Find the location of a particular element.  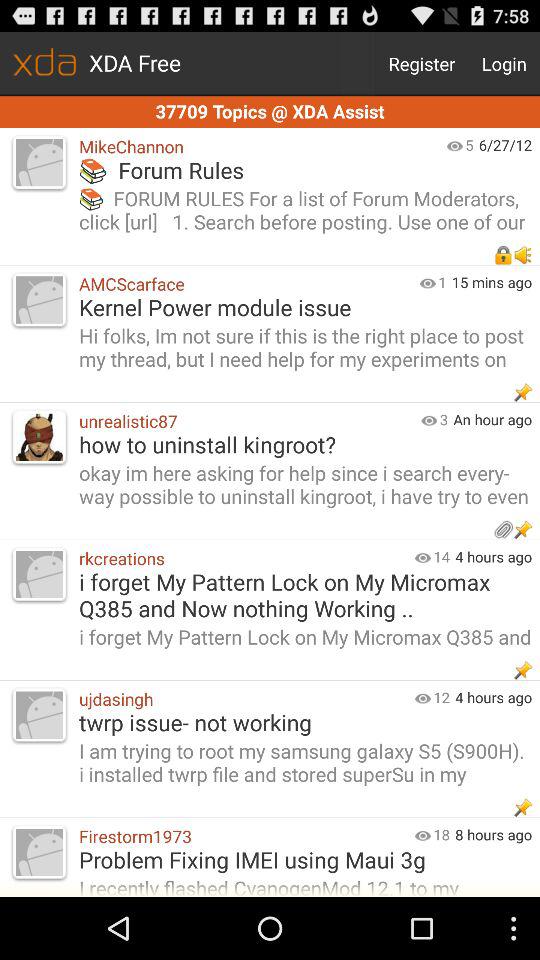

turn off the item next to the register icon is located at coordinates (504, 64).